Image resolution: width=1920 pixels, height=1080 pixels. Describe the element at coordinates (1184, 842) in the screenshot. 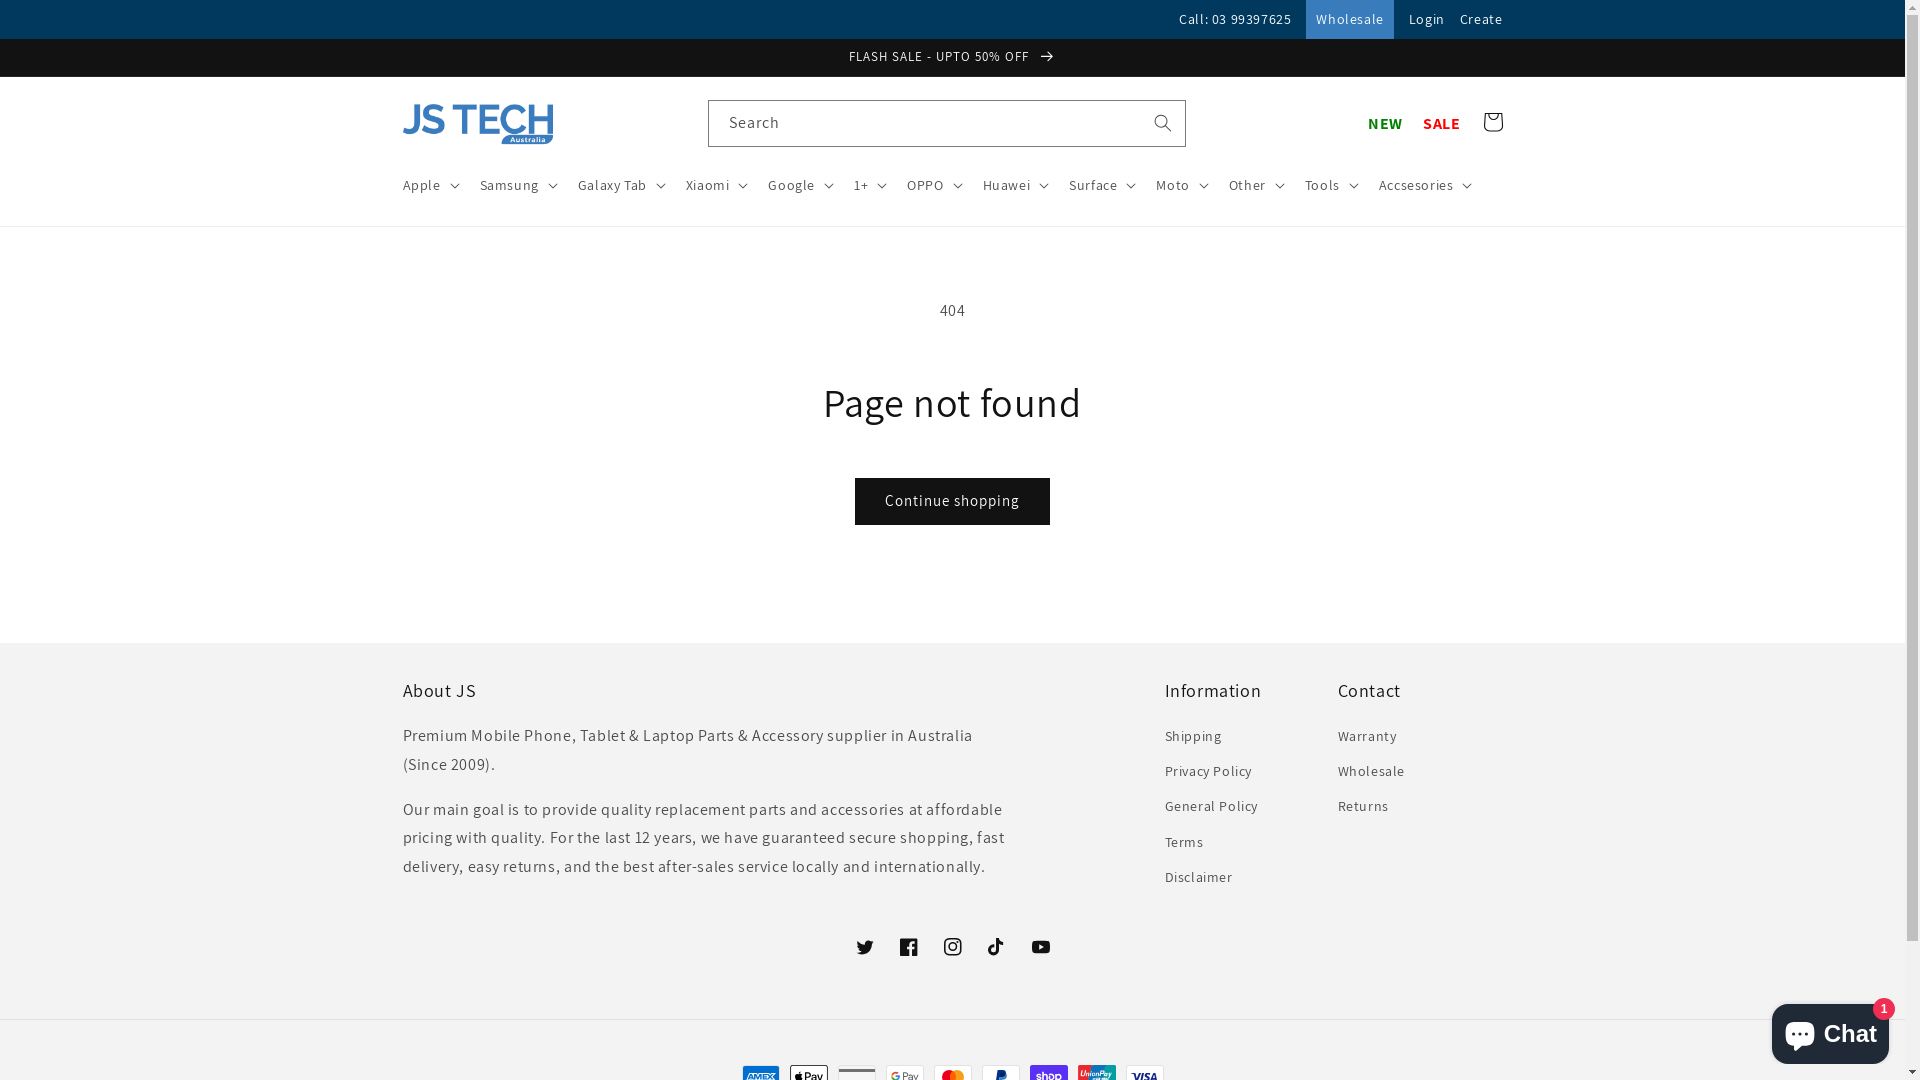

I see `Terms` at that location.